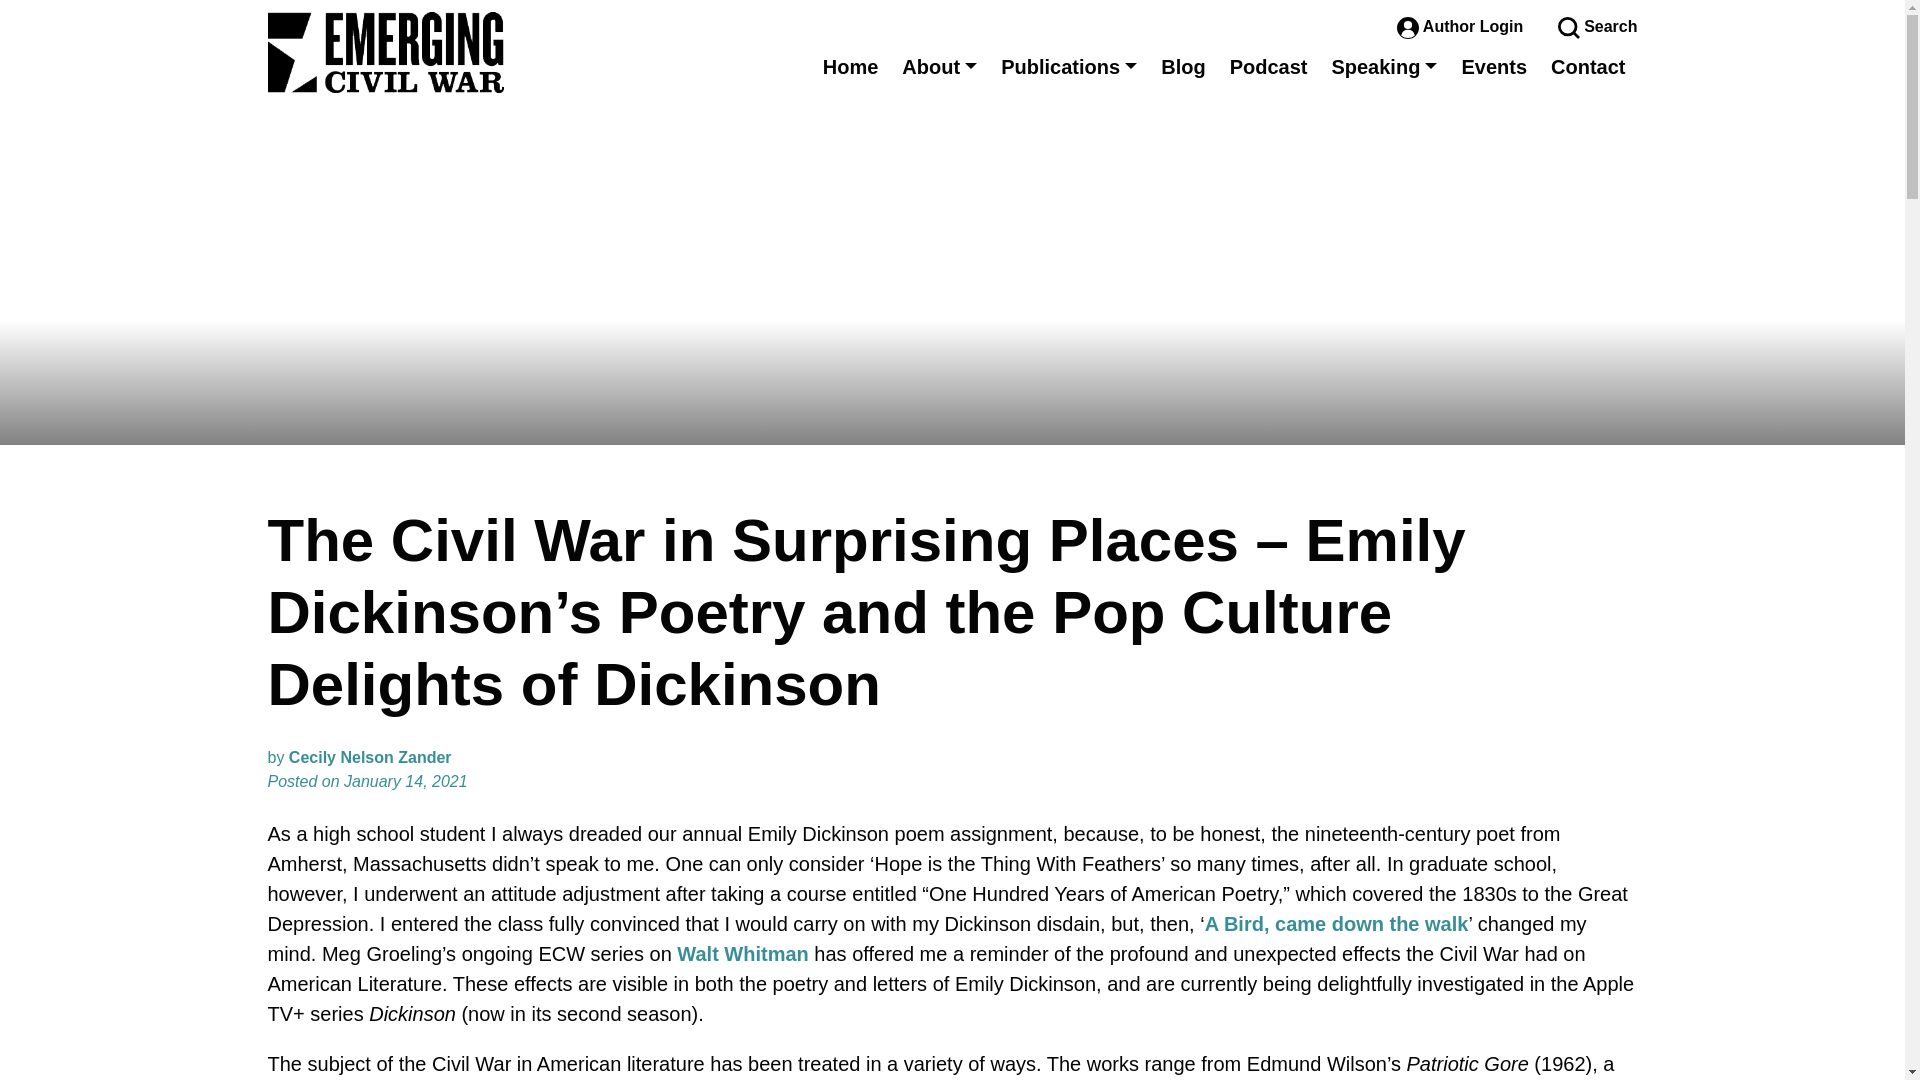  I want to click on Publications, so click(1068, 66).